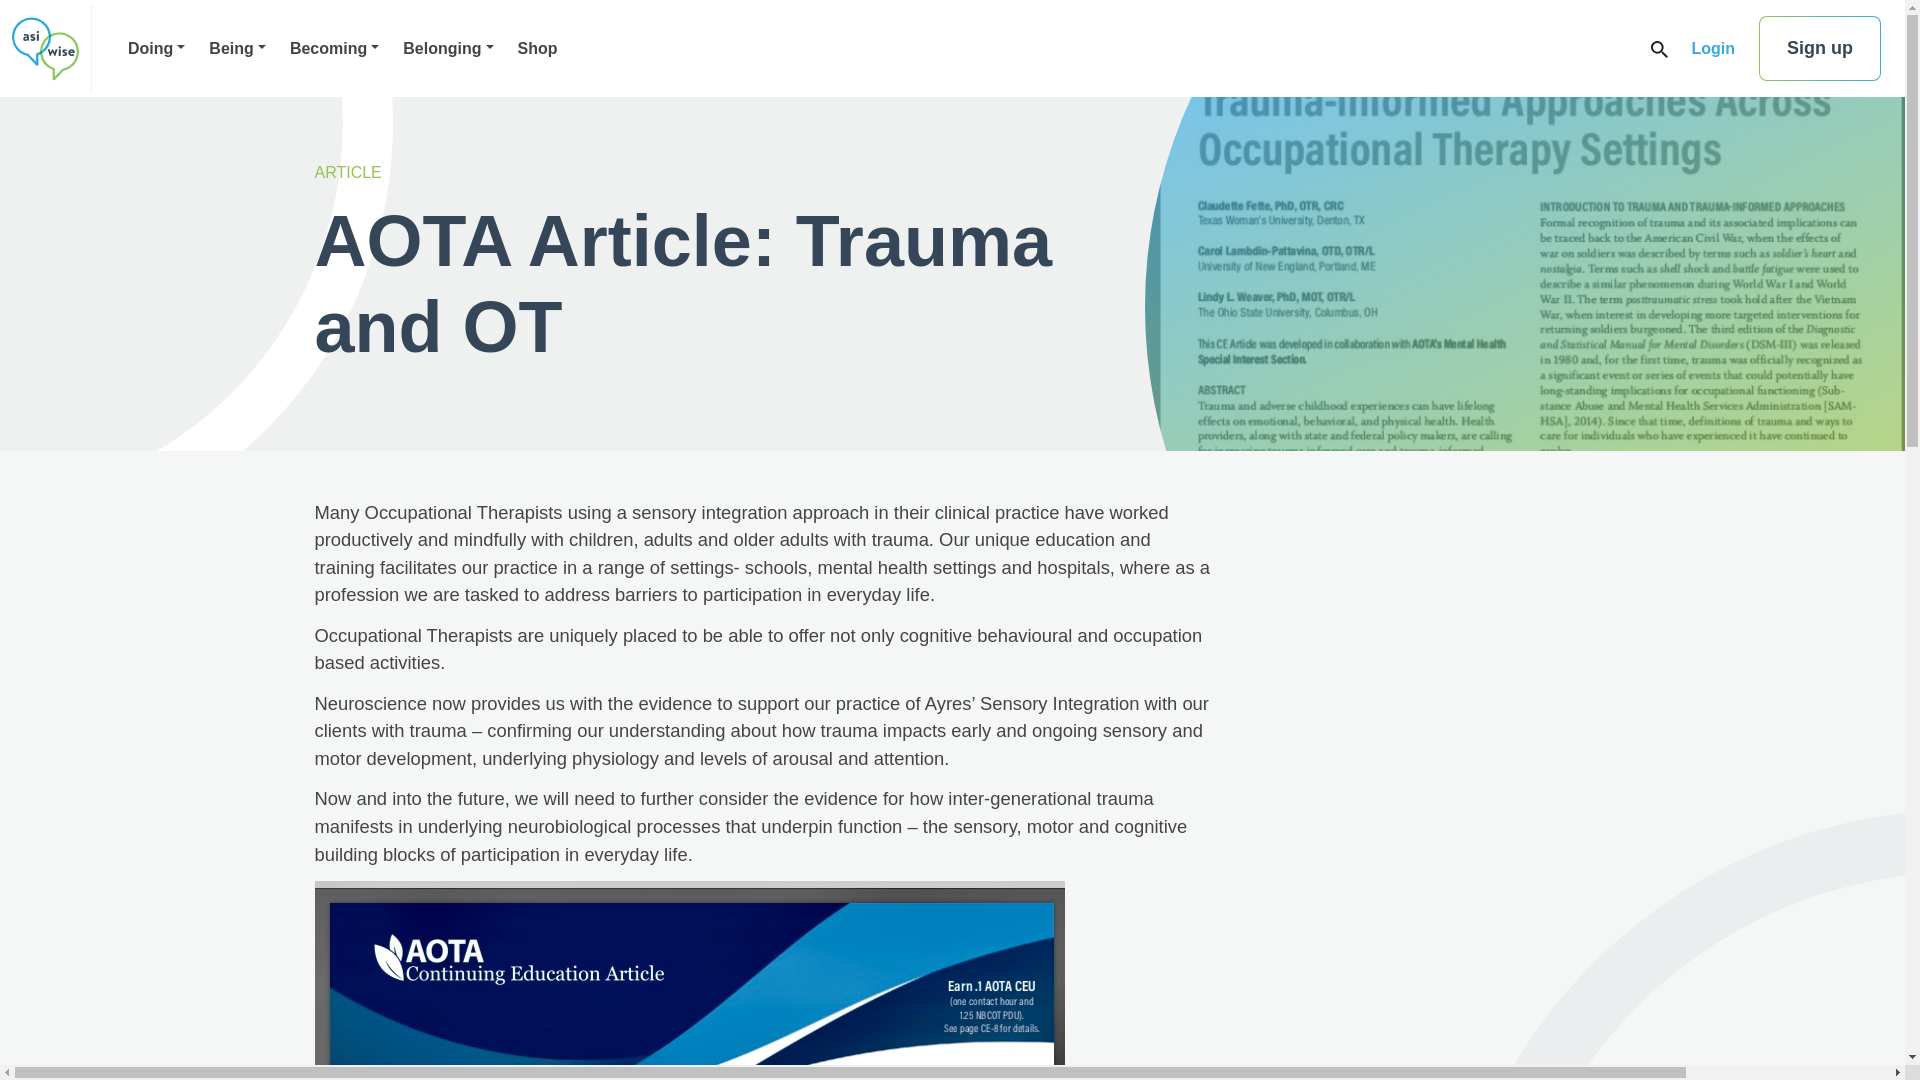  Describe the element at coordinates (334, 48) in the screenshot. I see `Becoming` at that location.